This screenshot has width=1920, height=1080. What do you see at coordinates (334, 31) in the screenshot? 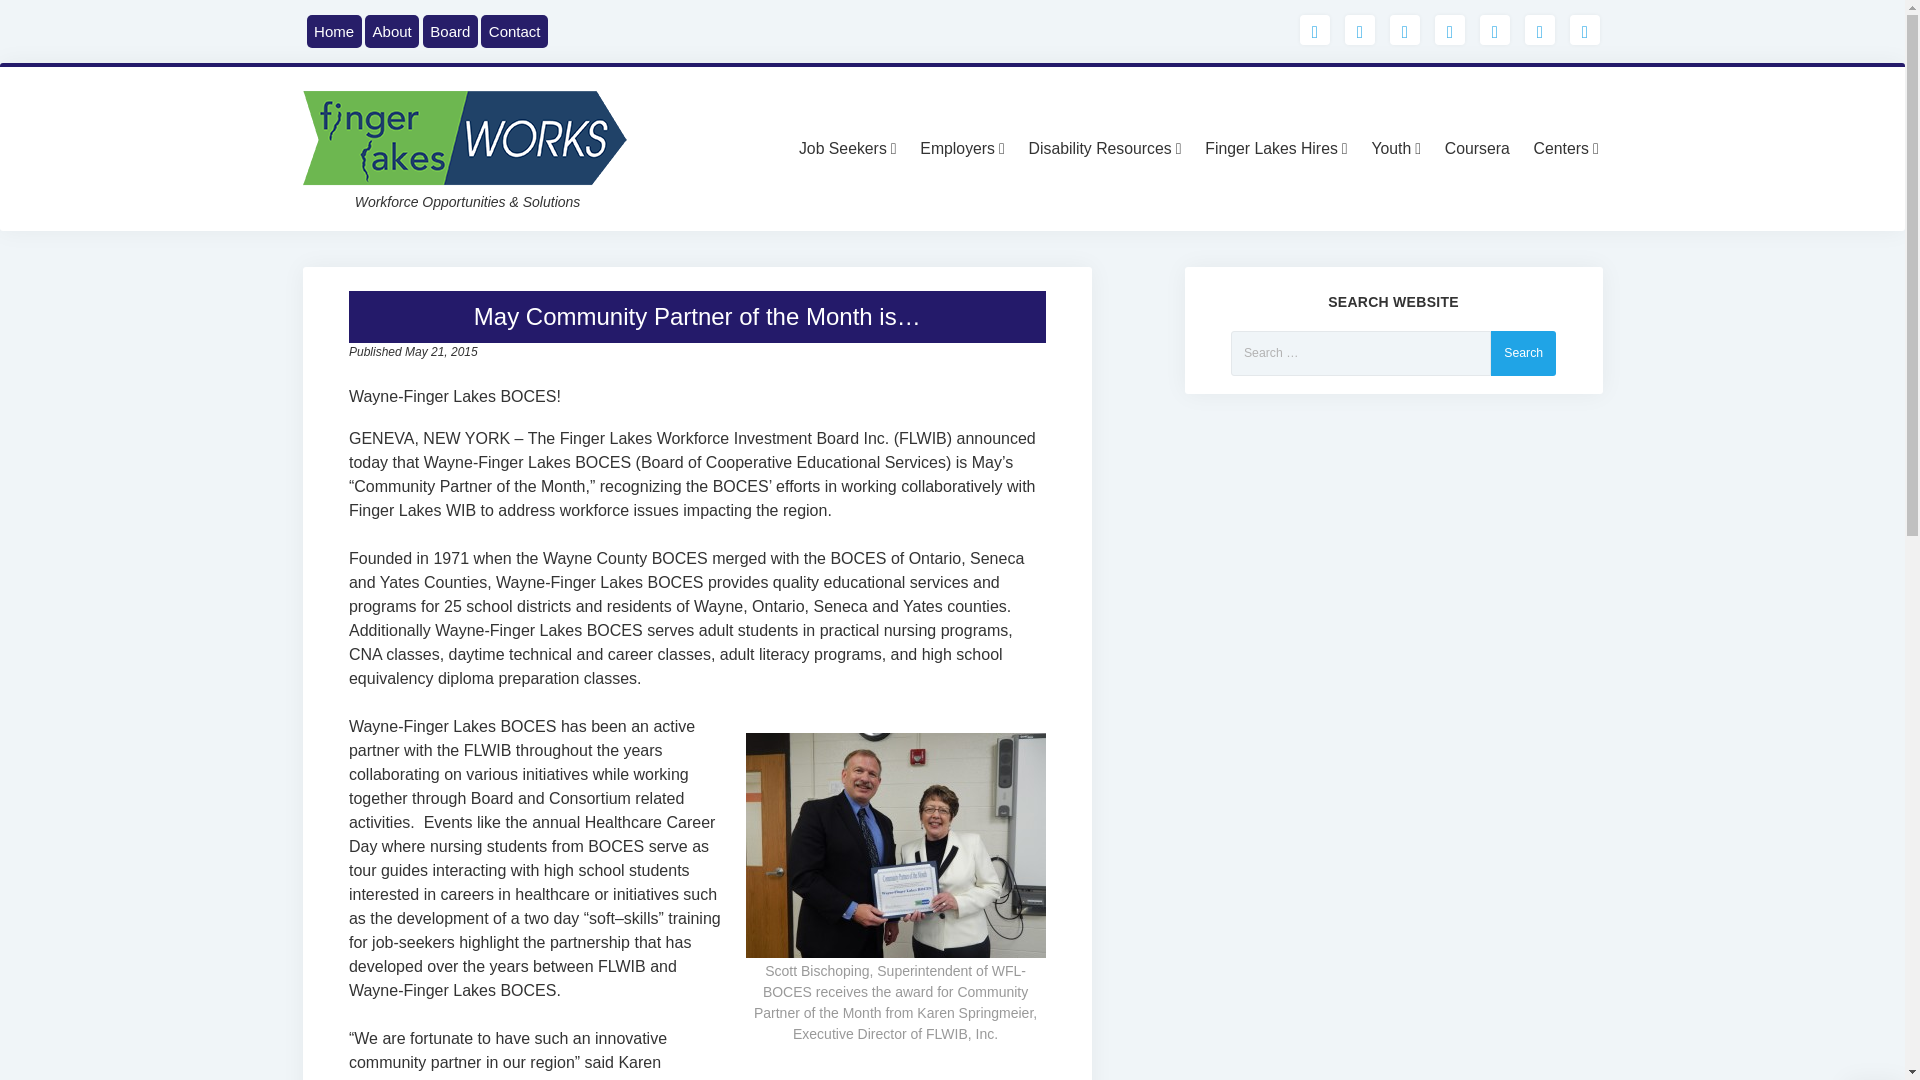
I see `Home` at bounding box center [334, 31].